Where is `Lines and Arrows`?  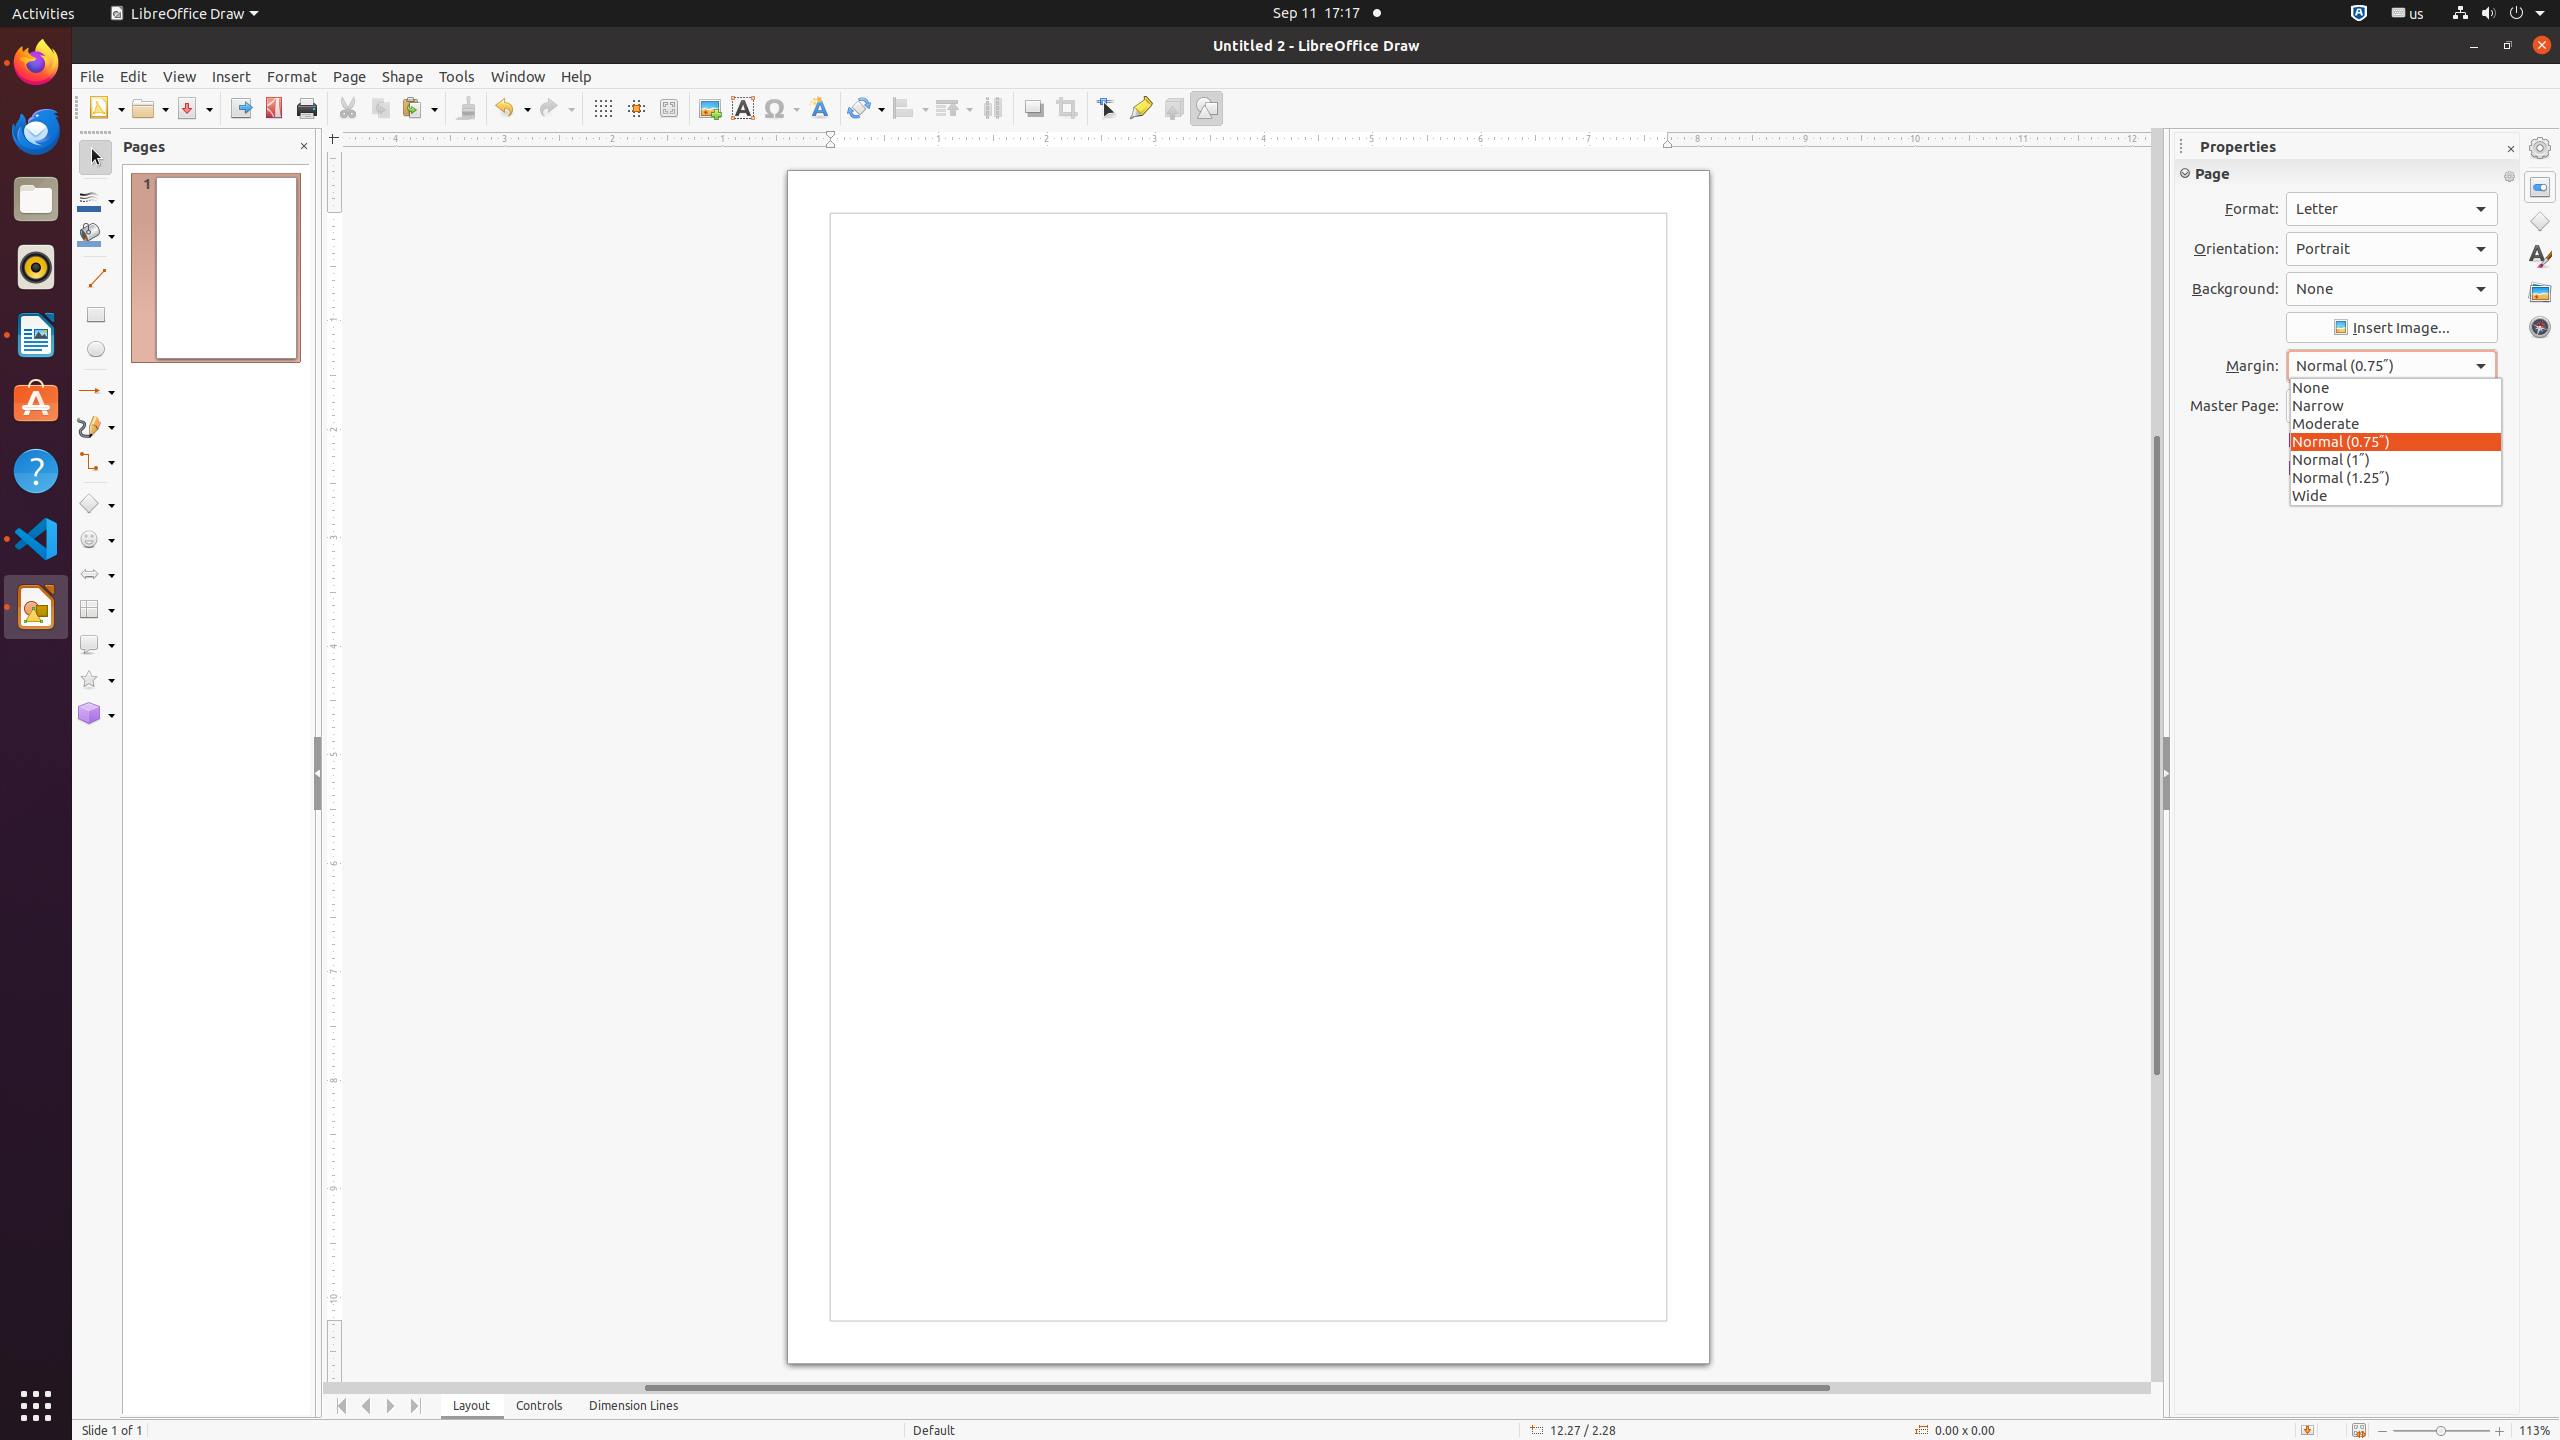 Lines and Arrows is located at coordinates (96, 392).